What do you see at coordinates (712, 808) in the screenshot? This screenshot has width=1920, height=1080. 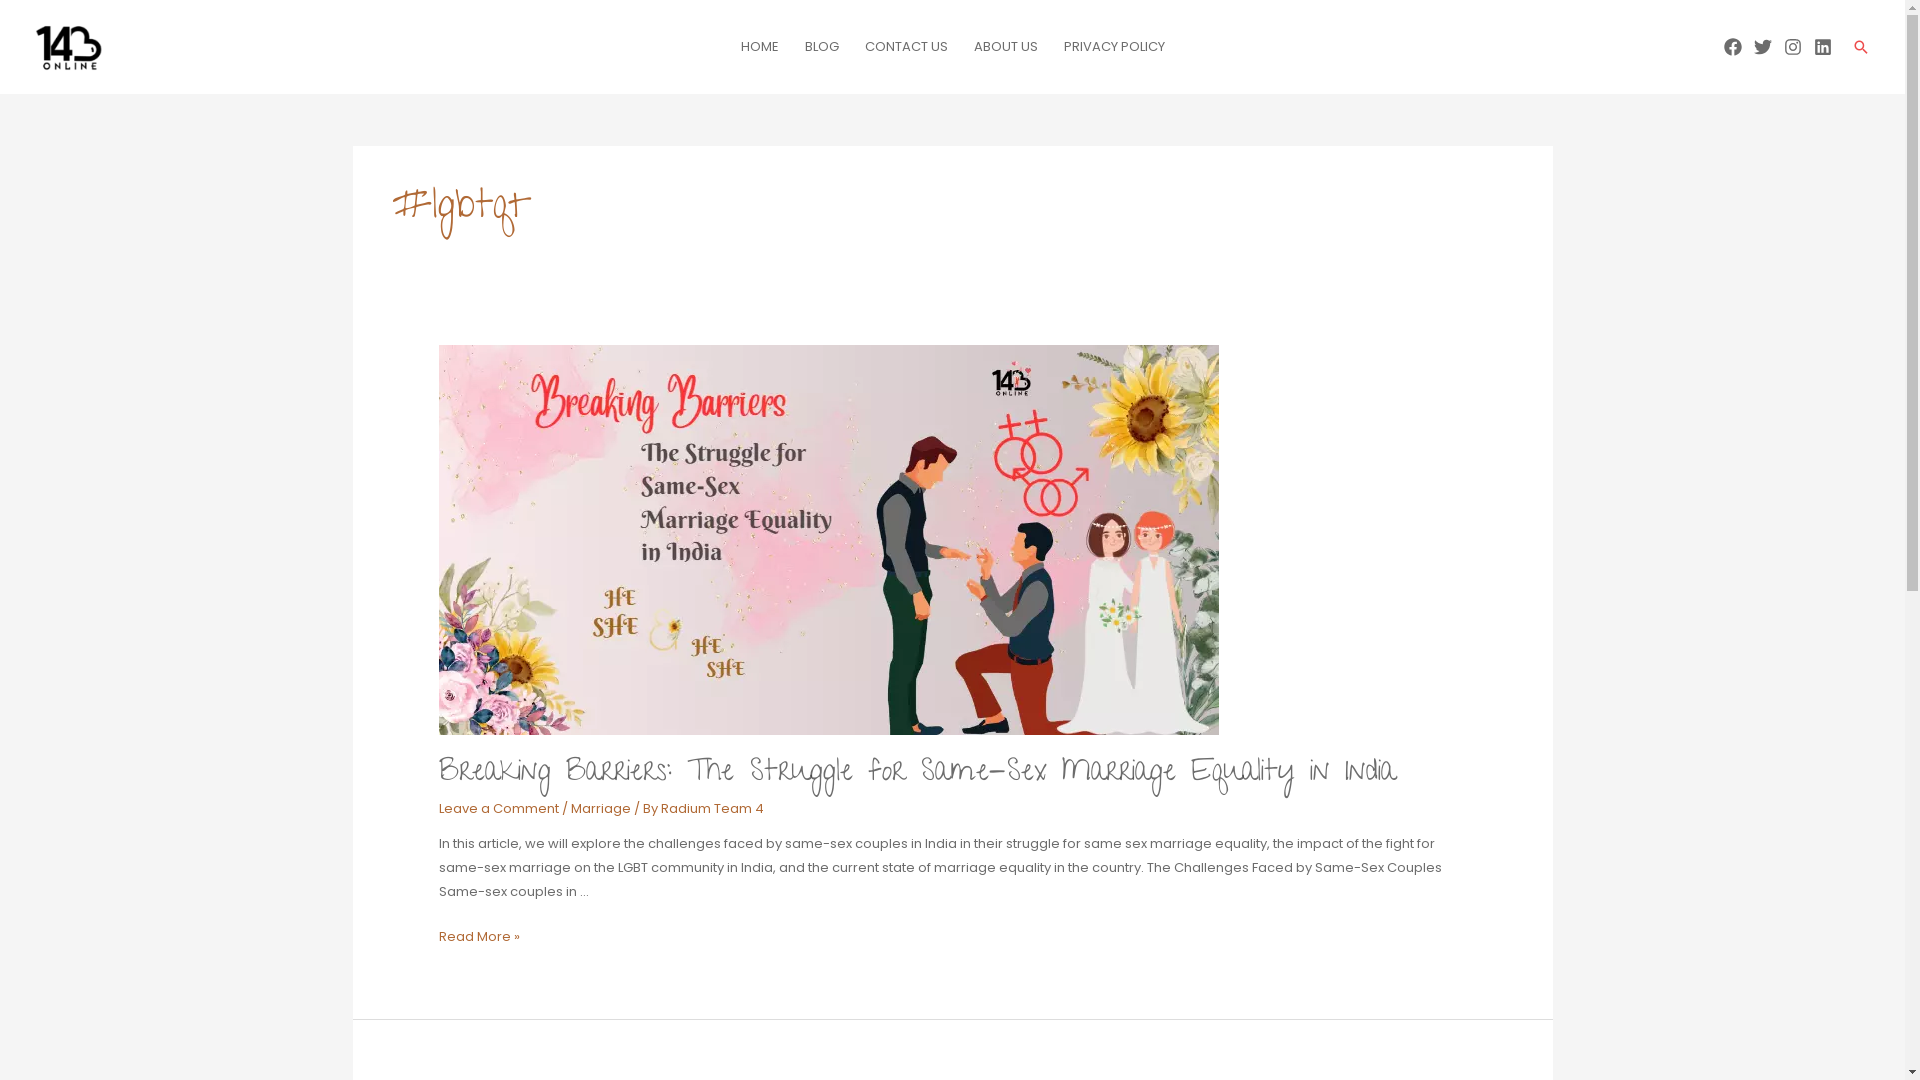 I see `Radium Team 4` at bounding box center [712, 808].